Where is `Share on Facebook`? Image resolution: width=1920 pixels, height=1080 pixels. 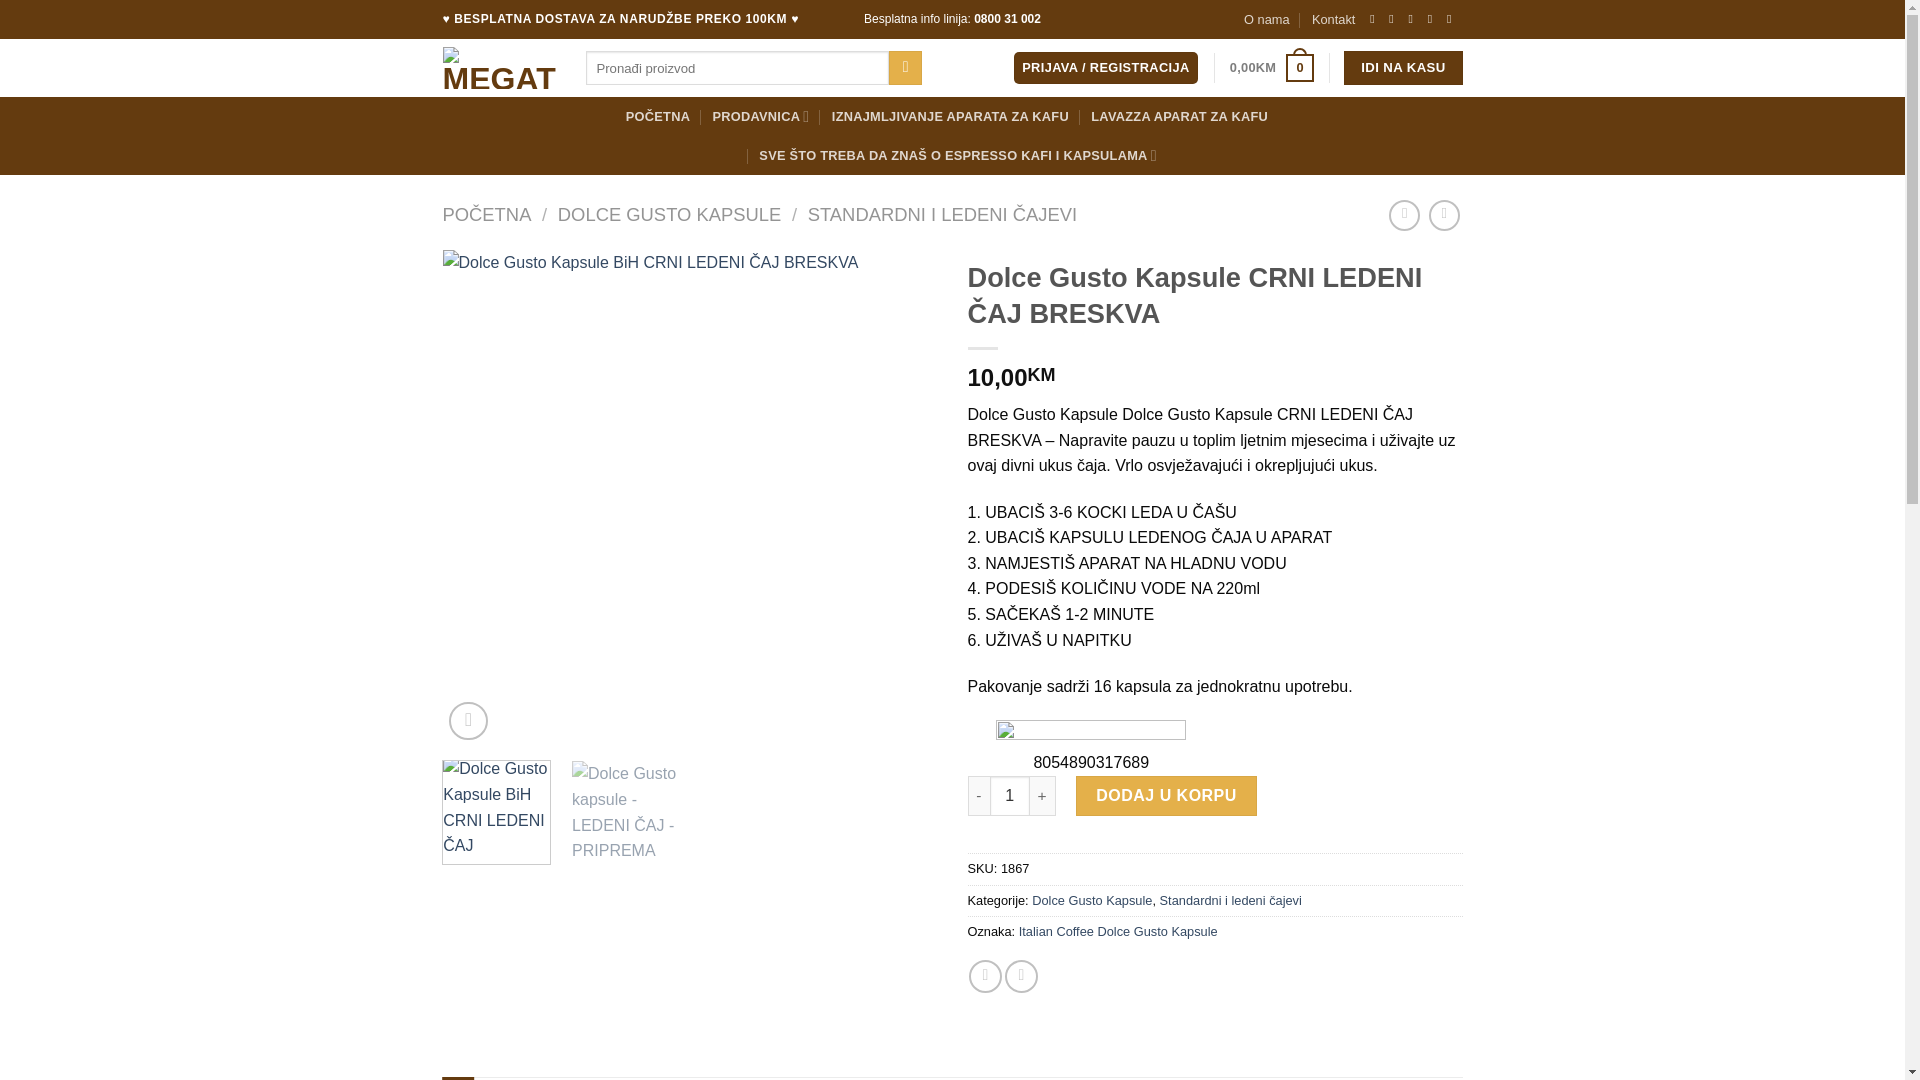
Share on Facebook is located at coordinates (985, 976).